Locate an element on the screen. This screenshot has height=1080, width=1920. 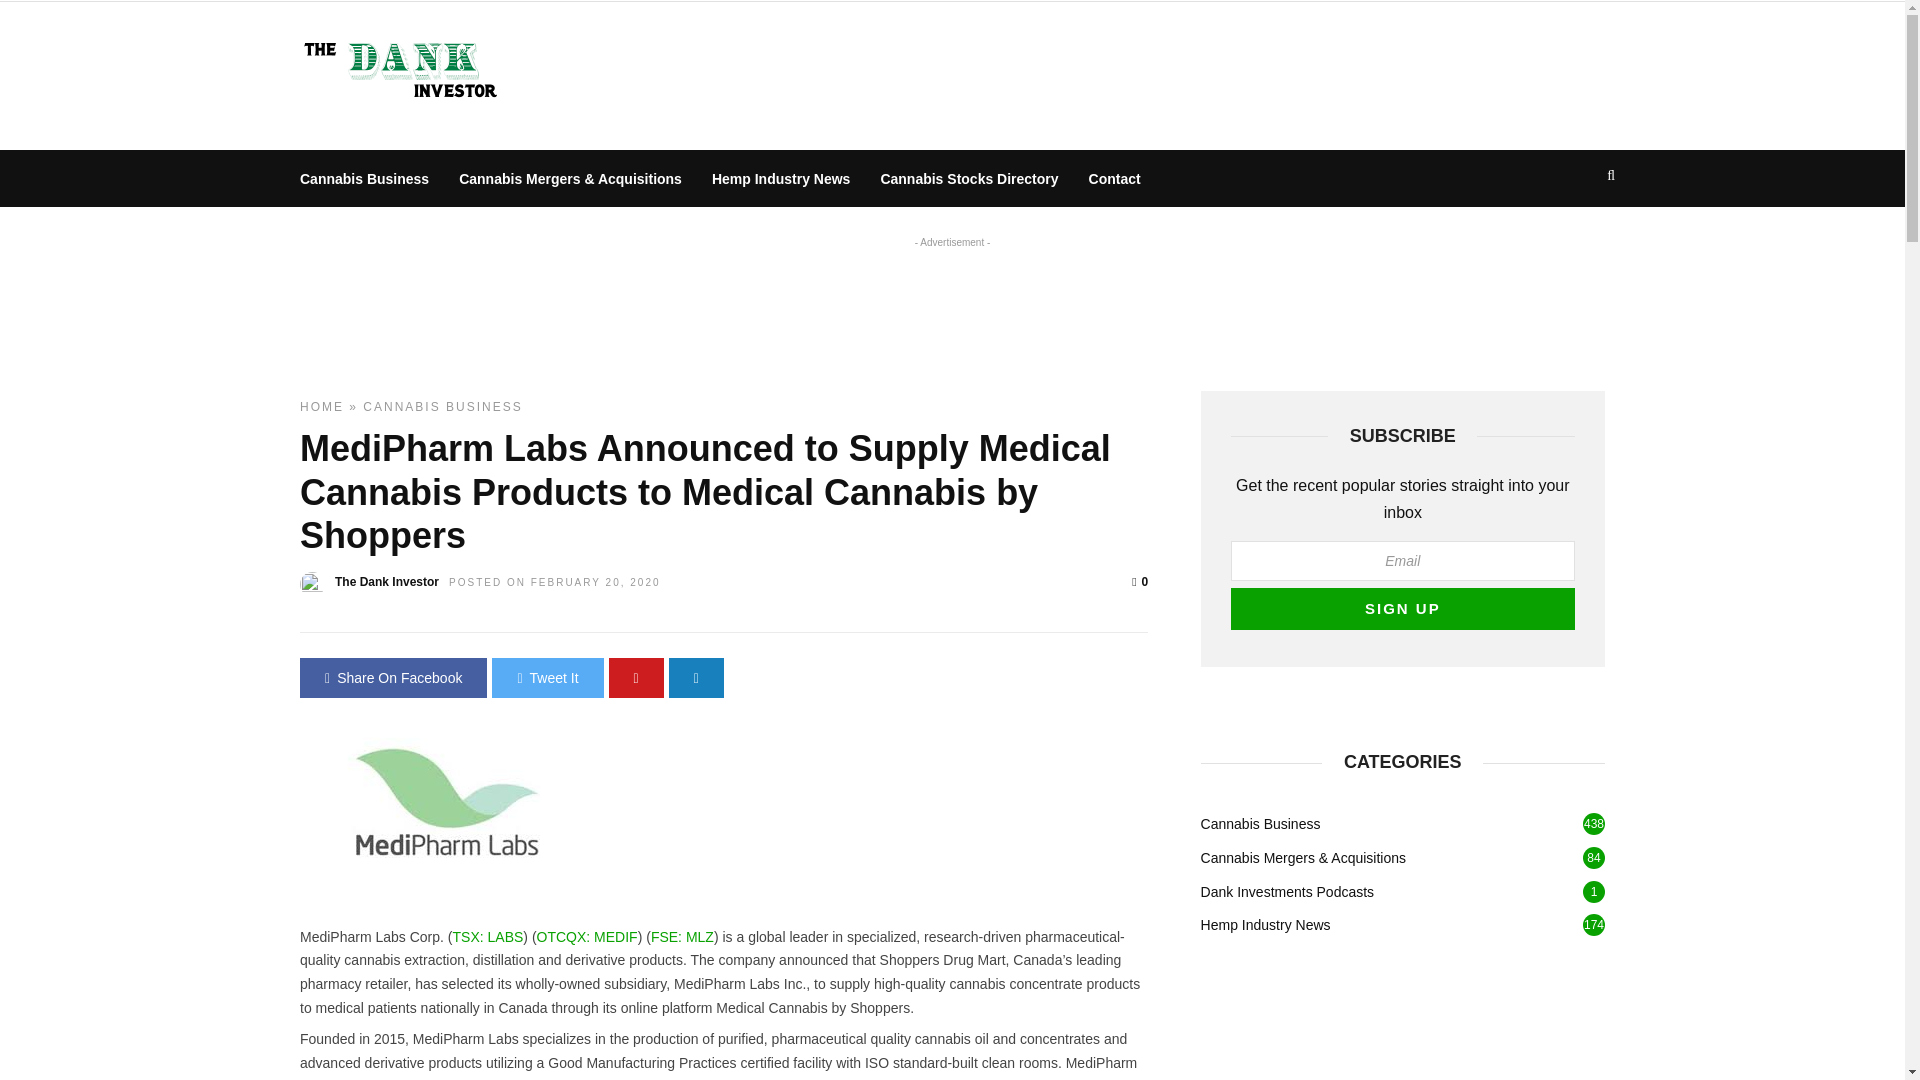
Cannabis Business is located at coordinates (364, 178).